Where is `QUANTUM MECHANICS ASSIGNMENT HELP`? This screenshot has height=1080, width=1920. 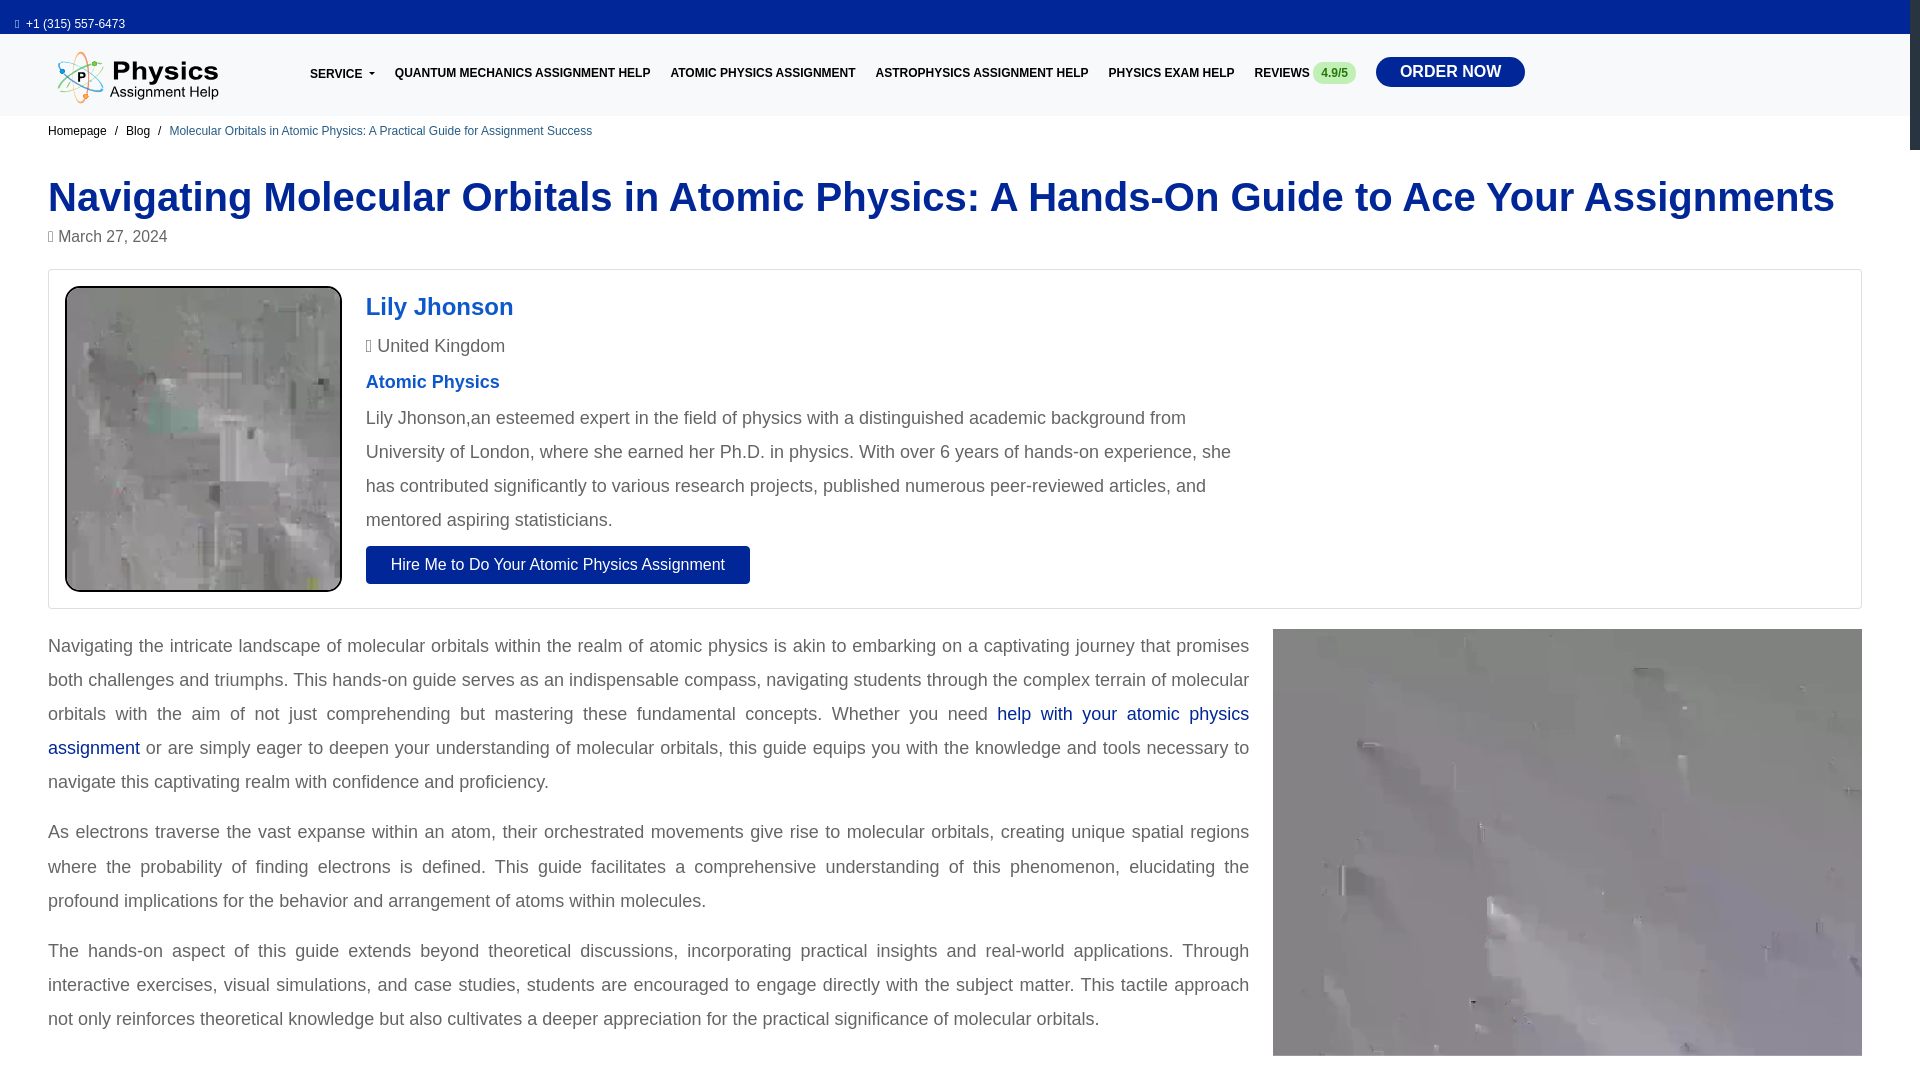 QUANTUM MECHANICS ASSIGNMENT HELP is located at coordinates (522, 68).